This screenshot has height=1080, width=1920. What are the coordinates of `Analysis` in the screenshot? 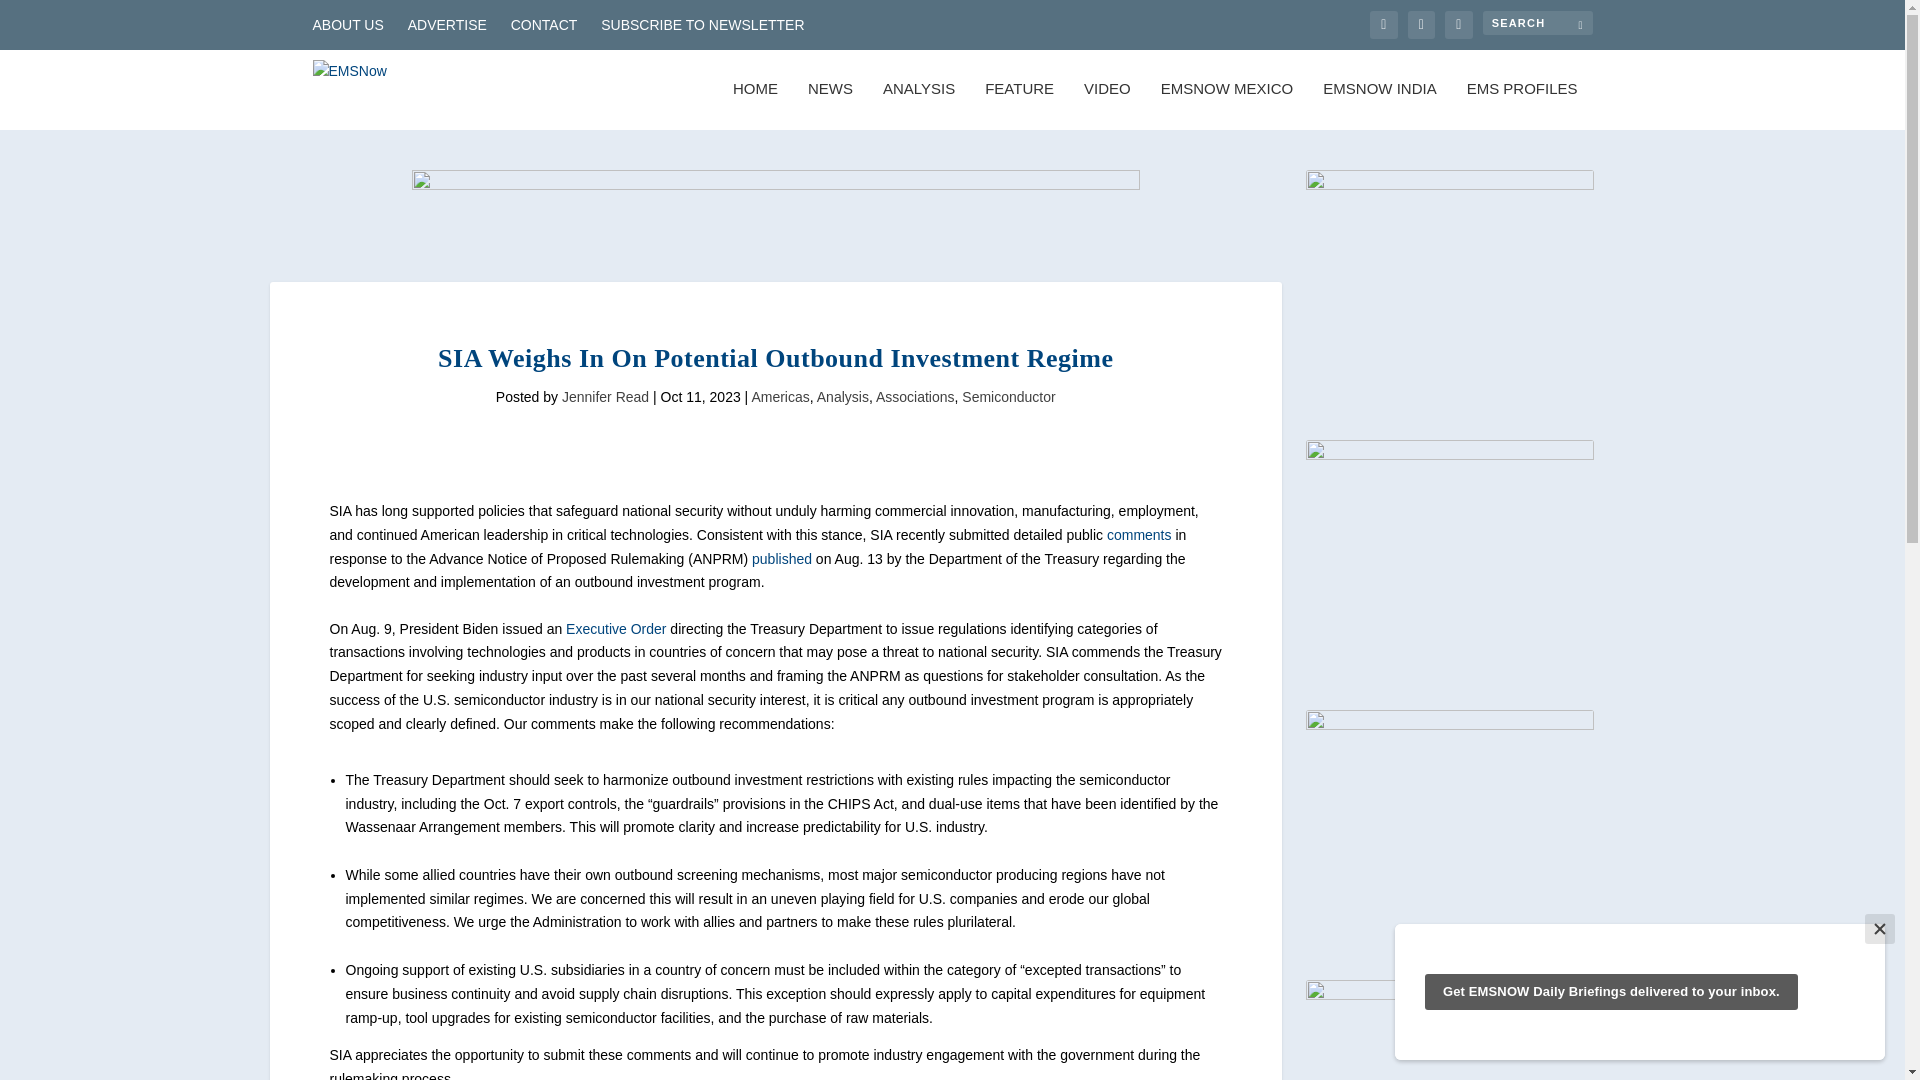 It's located at (843, 396).